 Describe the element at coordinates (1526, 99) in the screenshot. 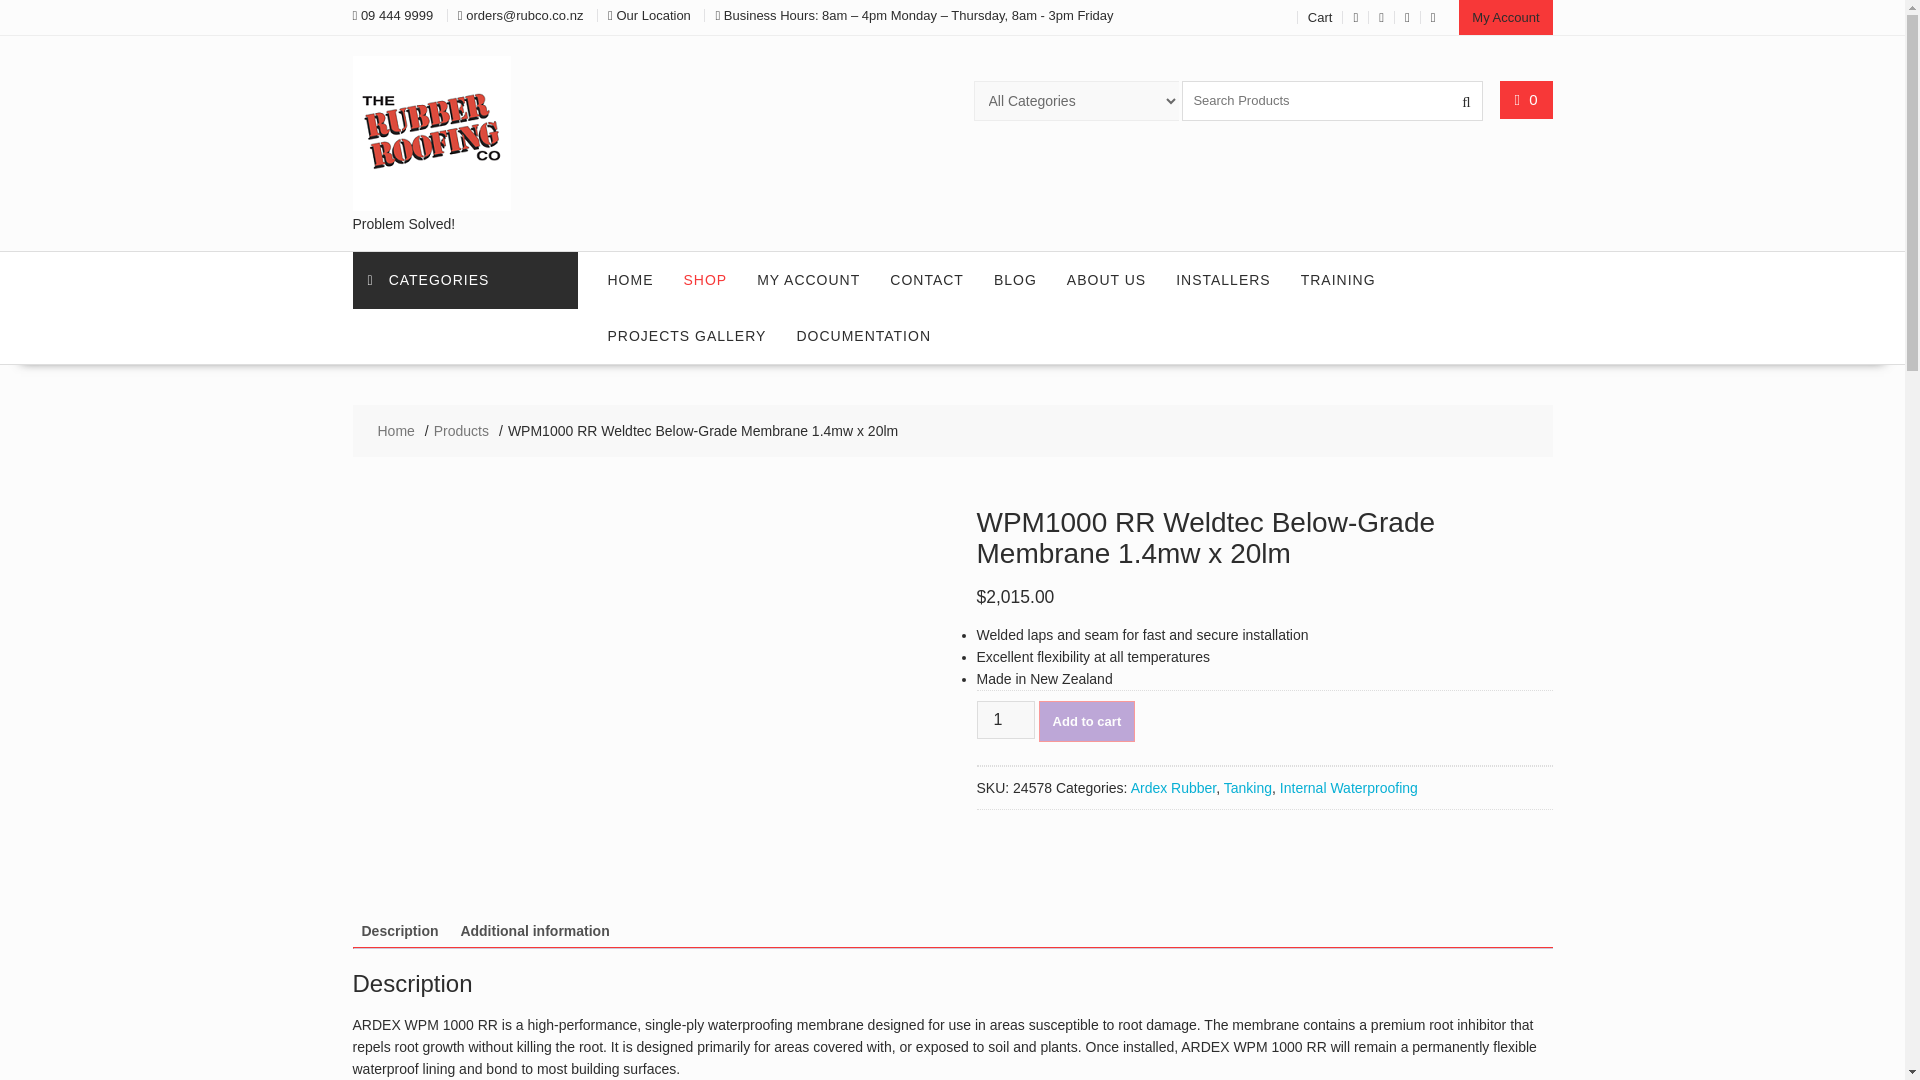

I see `0` at that location.